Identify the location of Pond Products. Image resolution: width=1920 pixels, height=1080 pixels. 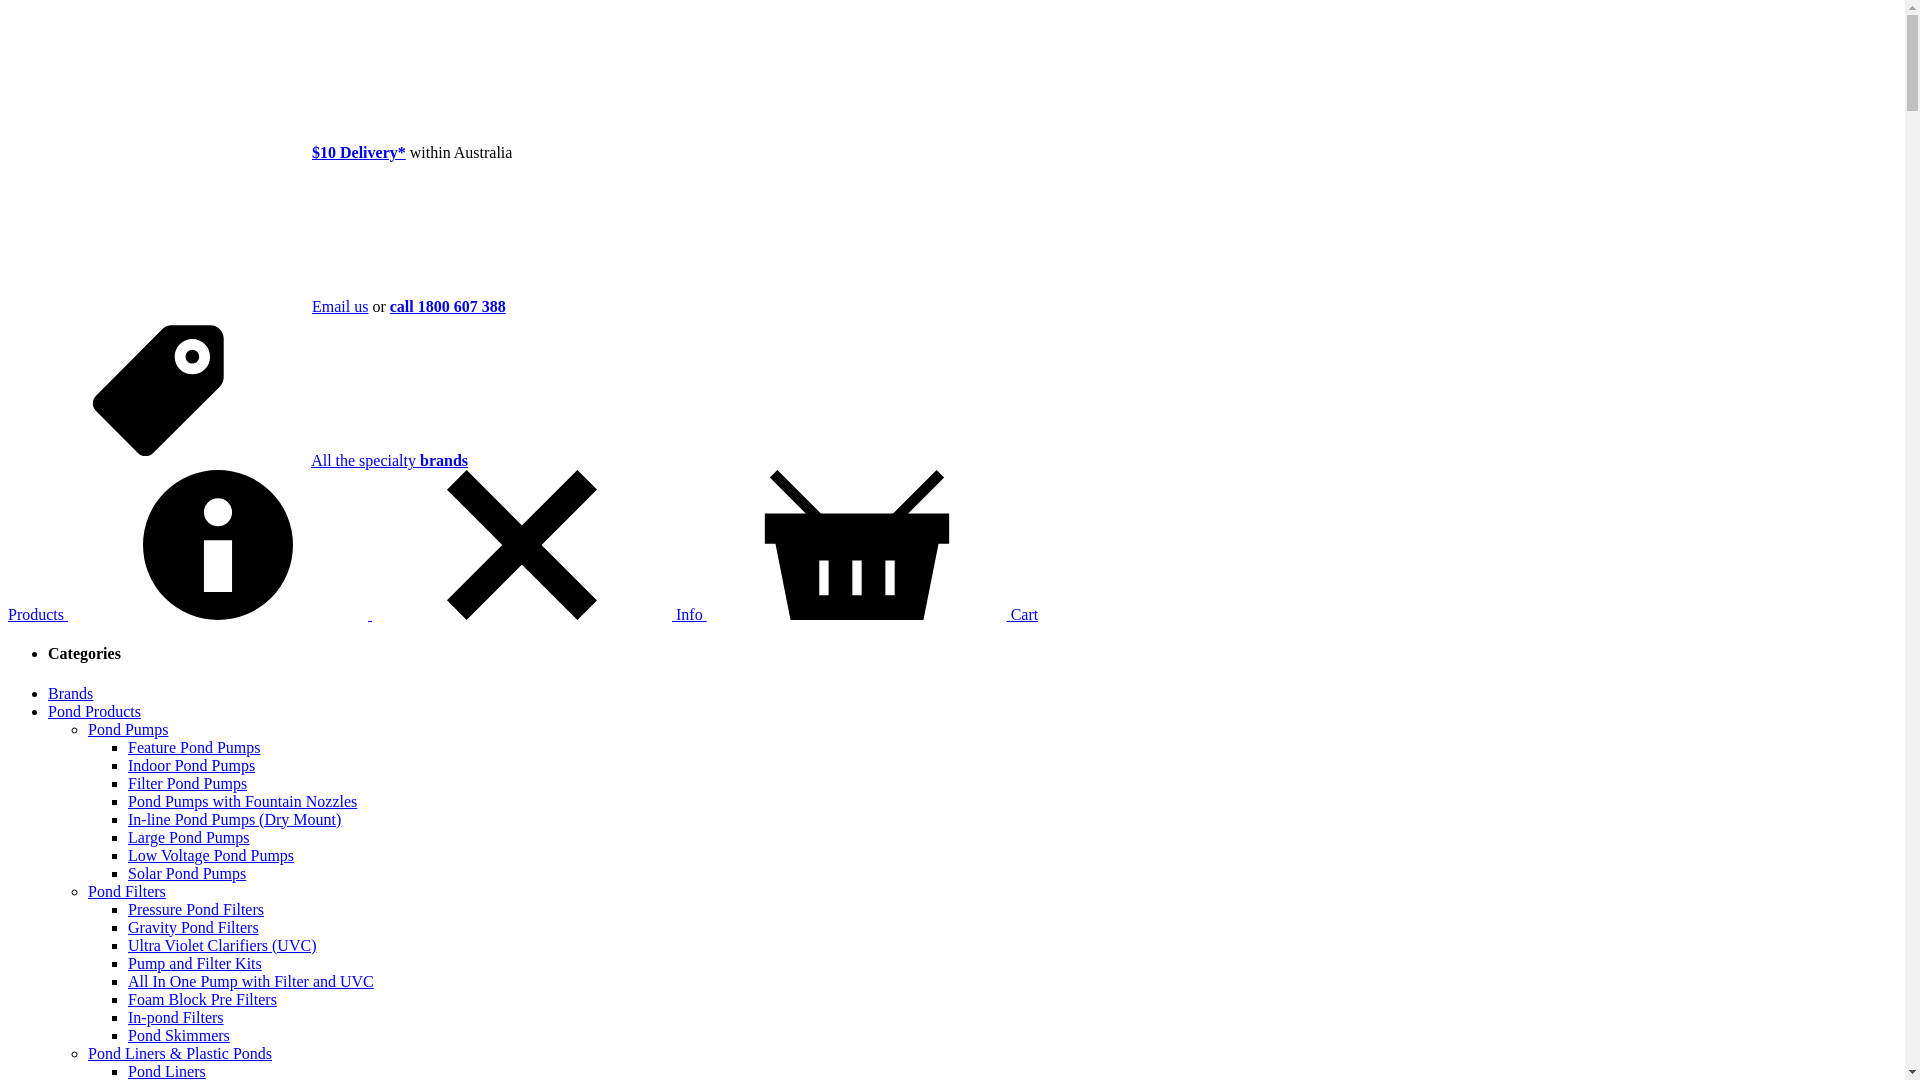
(94, 712).